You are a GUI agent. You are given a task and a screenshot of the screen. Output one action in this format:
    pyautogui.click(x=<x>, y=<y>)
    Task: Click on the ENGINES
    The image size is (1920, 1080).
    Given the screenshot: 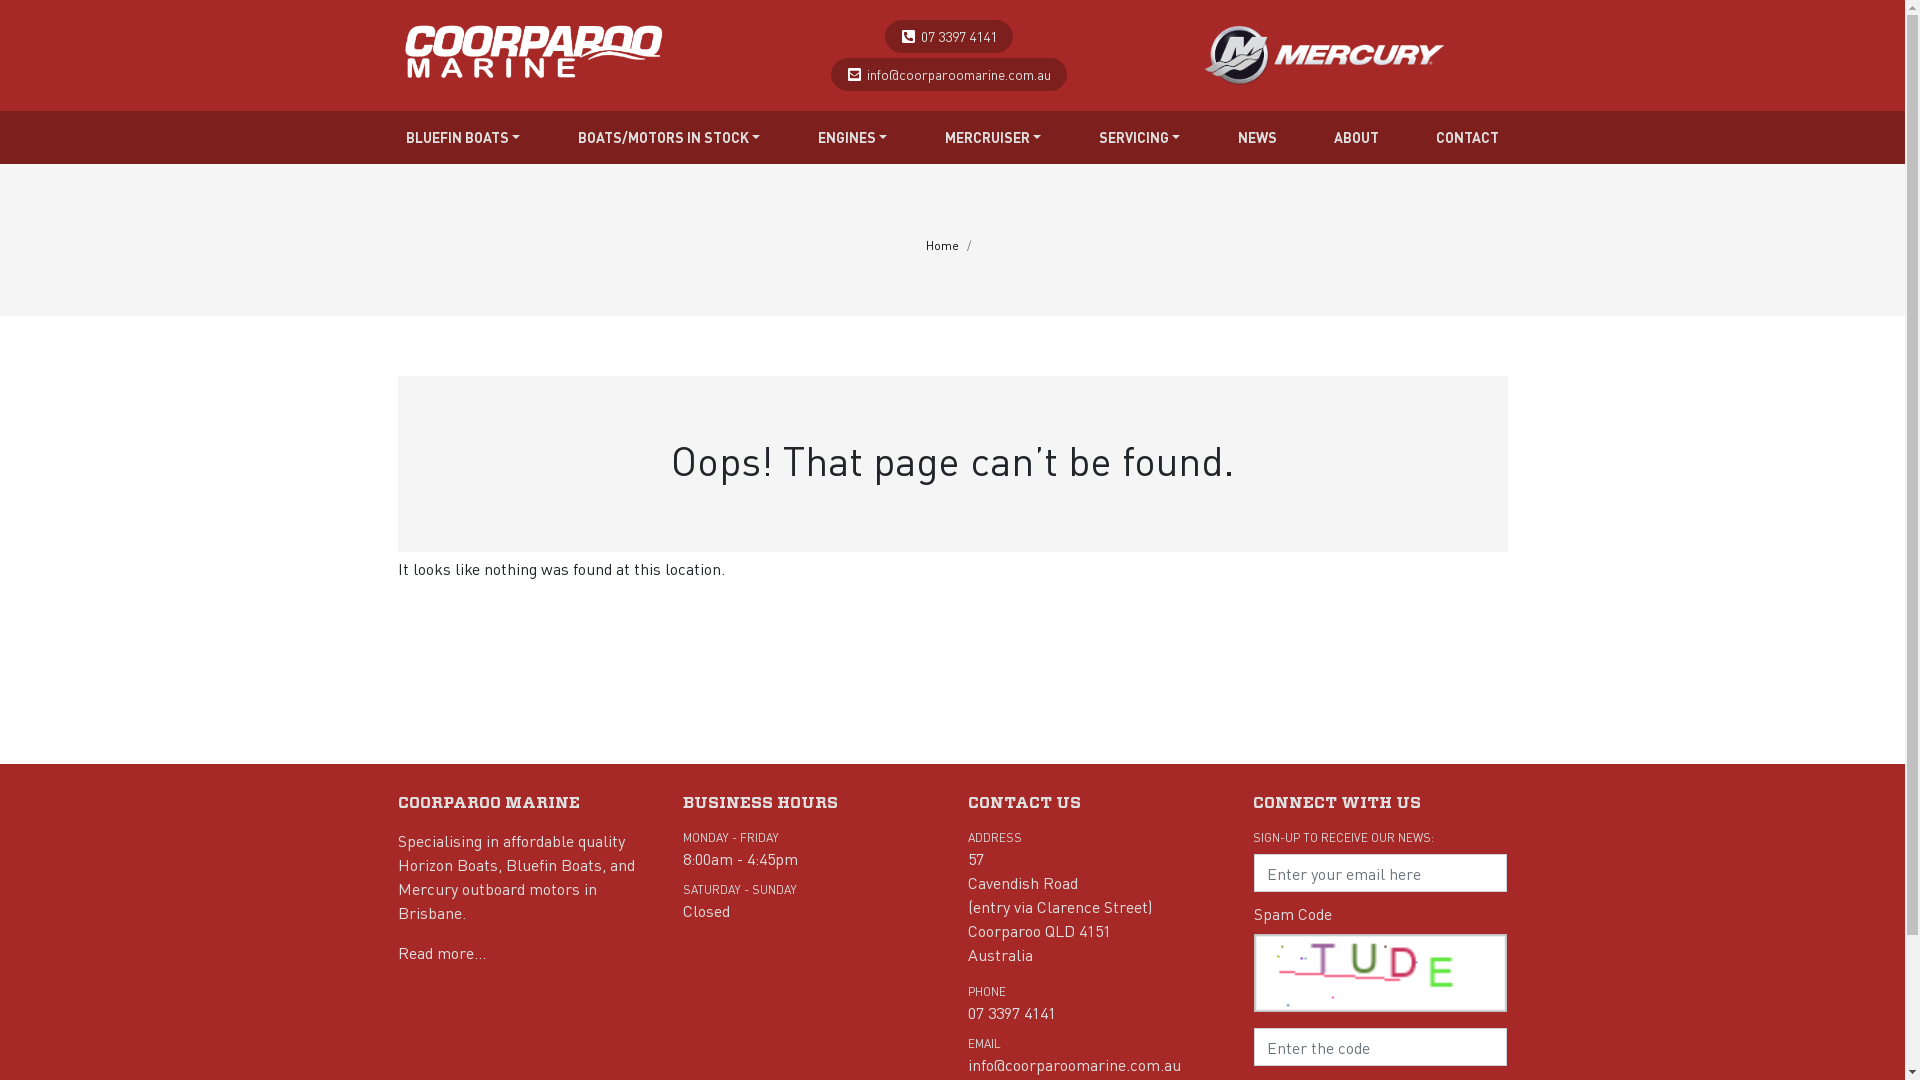 What is the action you would take?
    pyautogui.click(x=853, y=138)
    